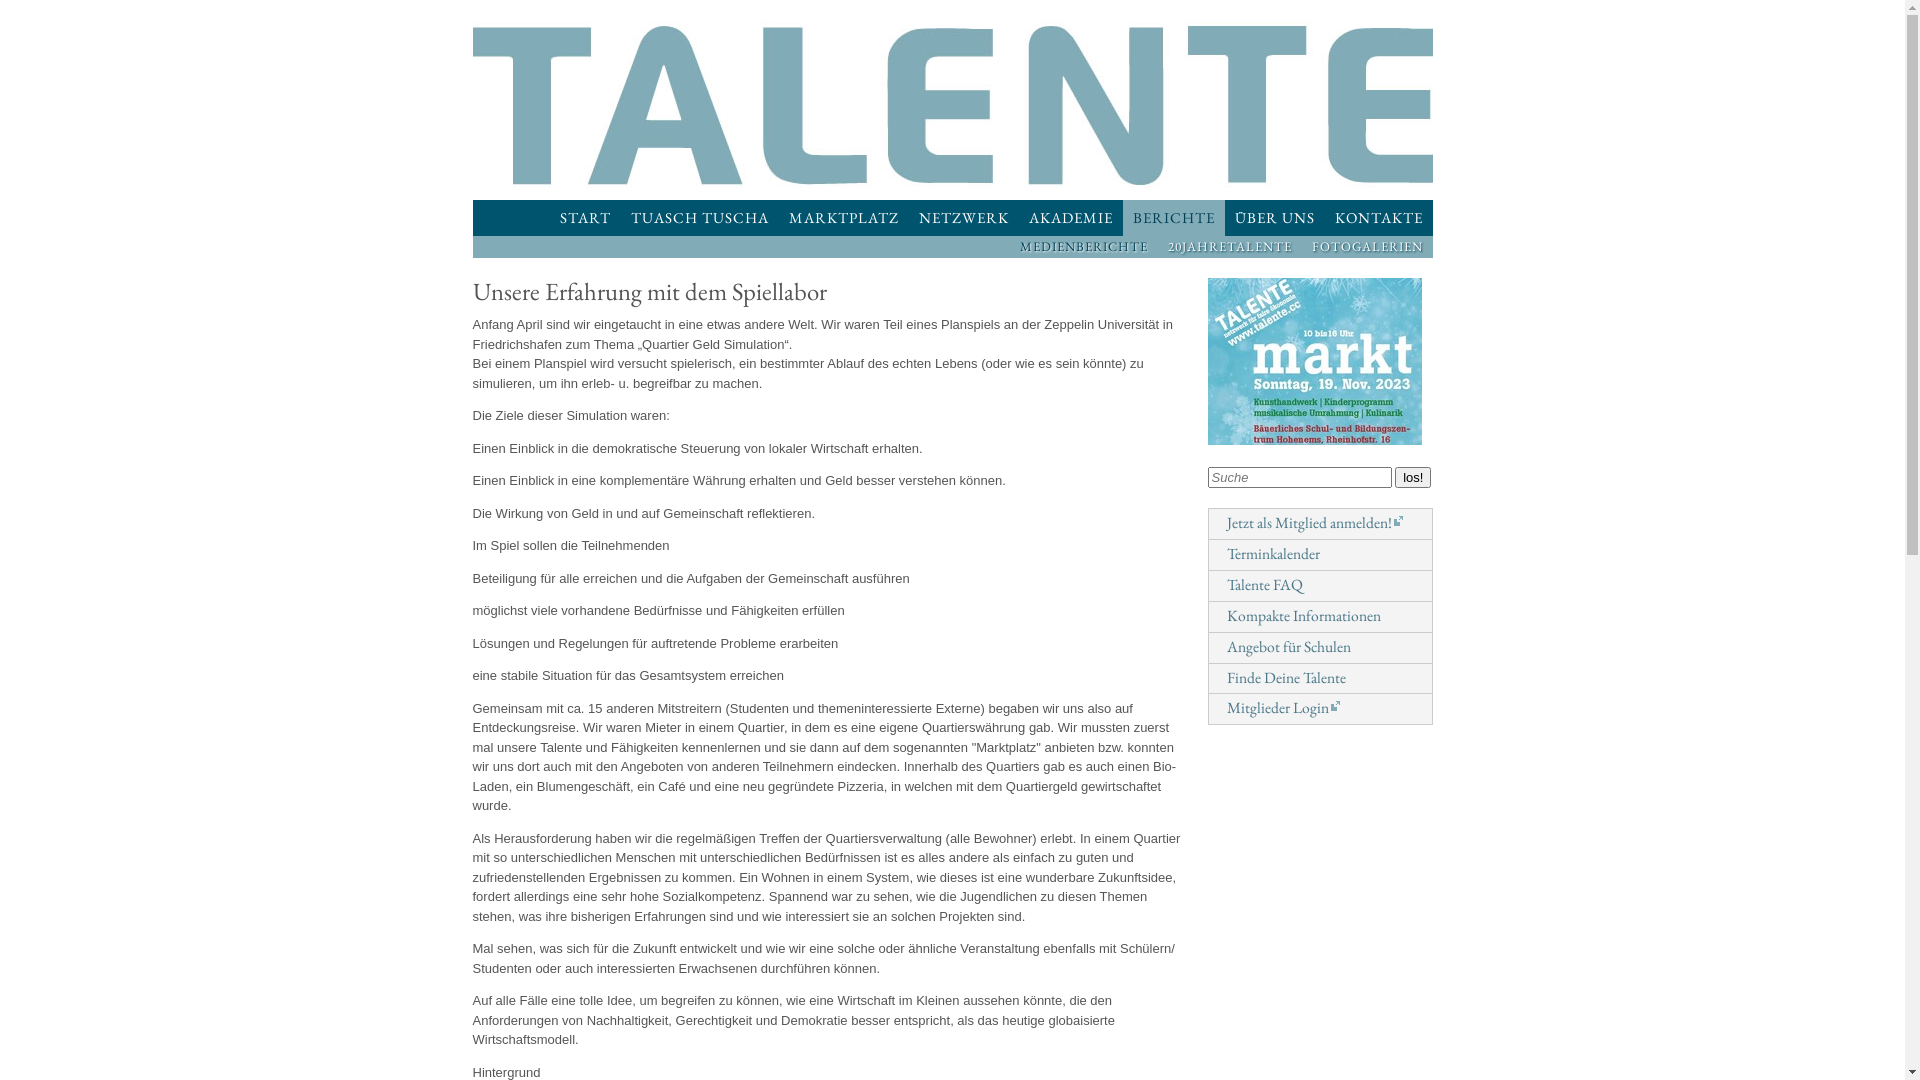  I want to click on KONTAKTE, so click(1378, 218).